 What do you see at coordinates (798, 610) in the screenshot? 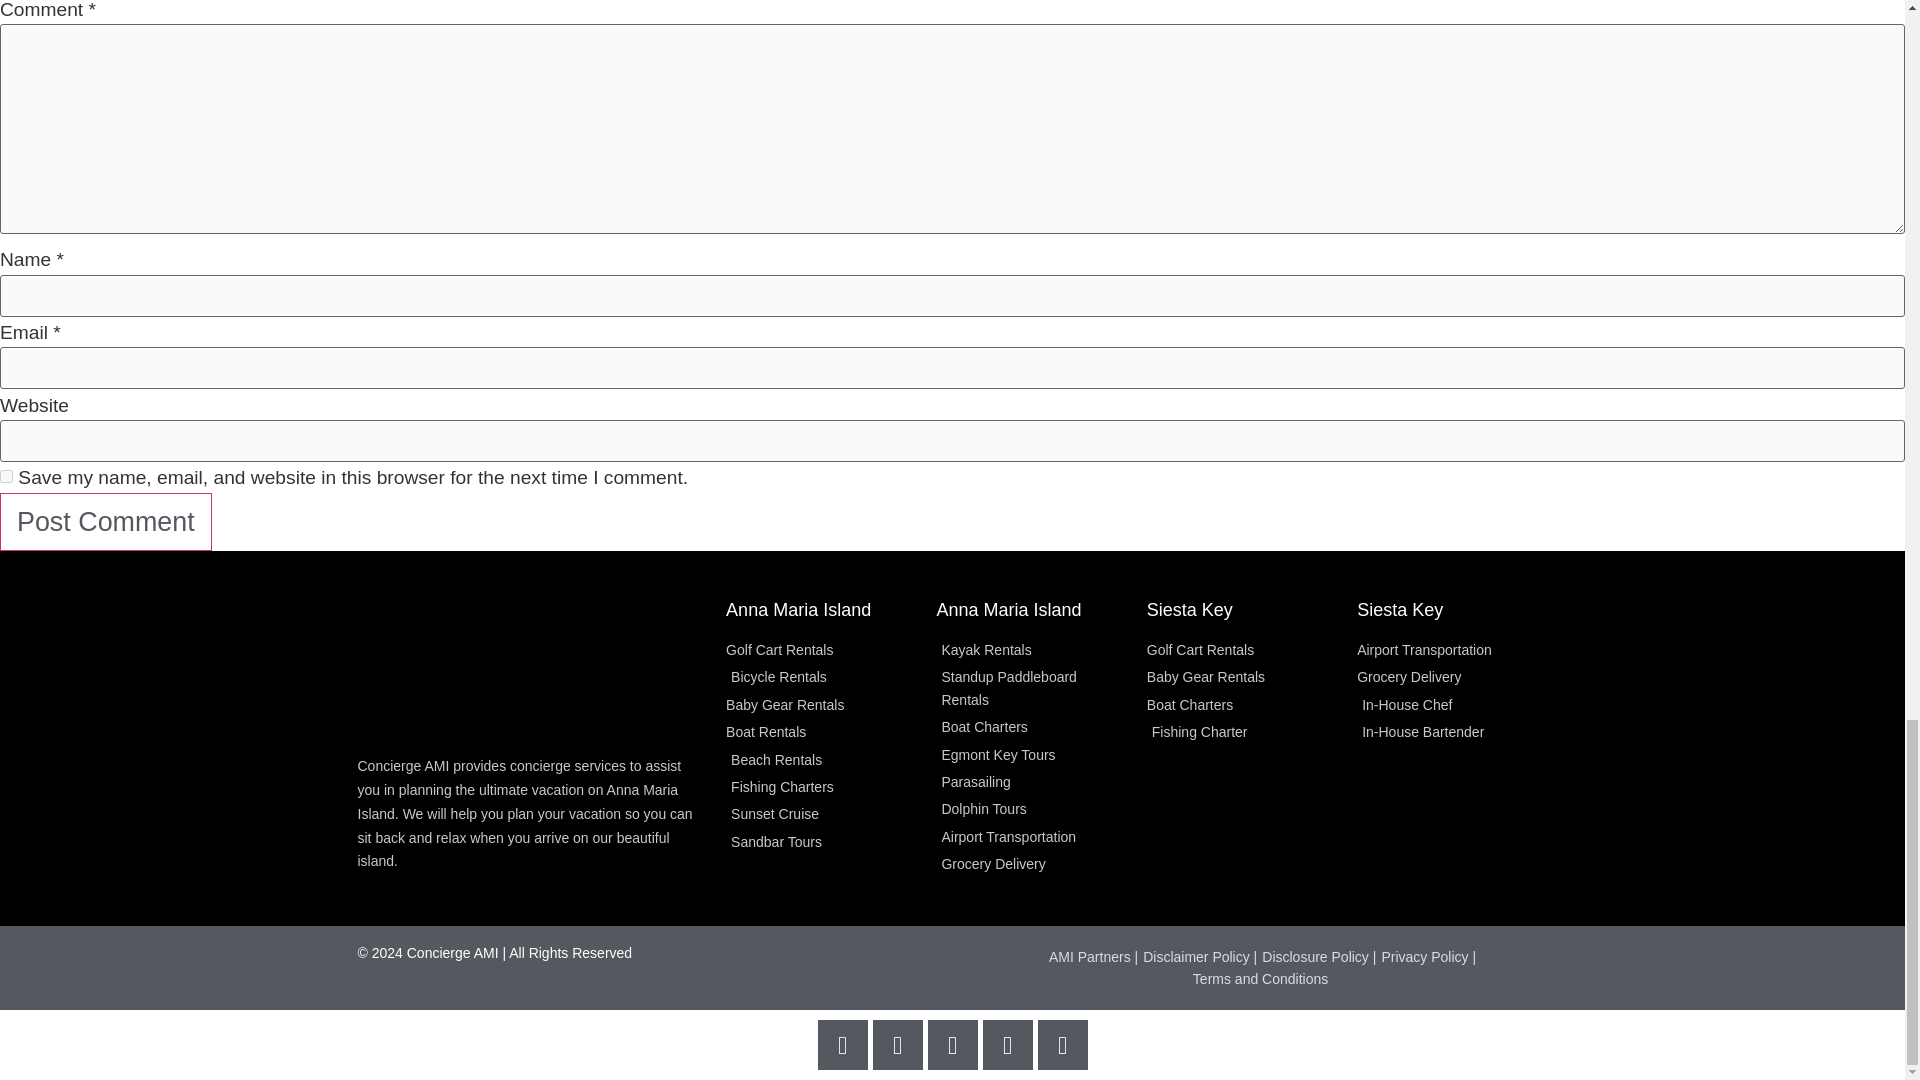
I see `Anna Maria Island` at bounding box center [798, 610].